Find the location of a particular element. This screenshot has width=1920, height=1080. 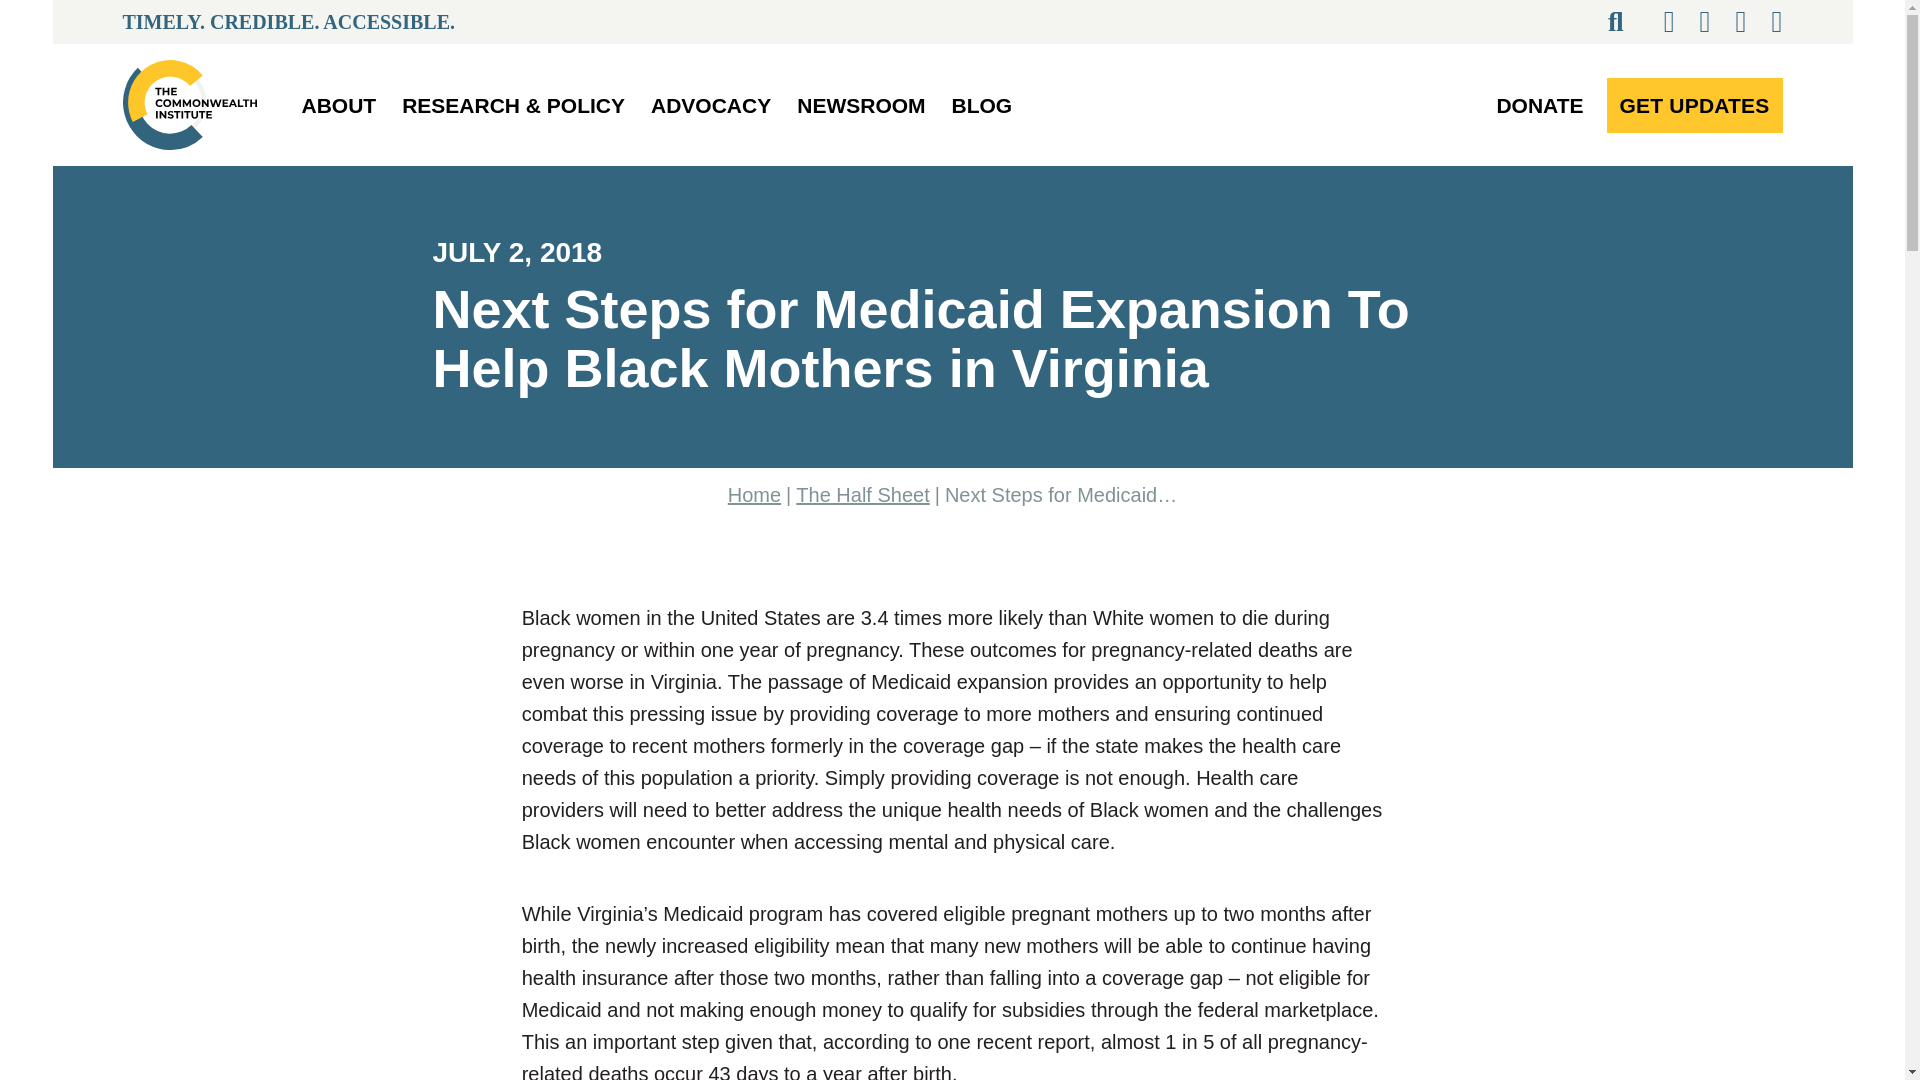

GET UPDATES is located at coordinates (1693, 104).